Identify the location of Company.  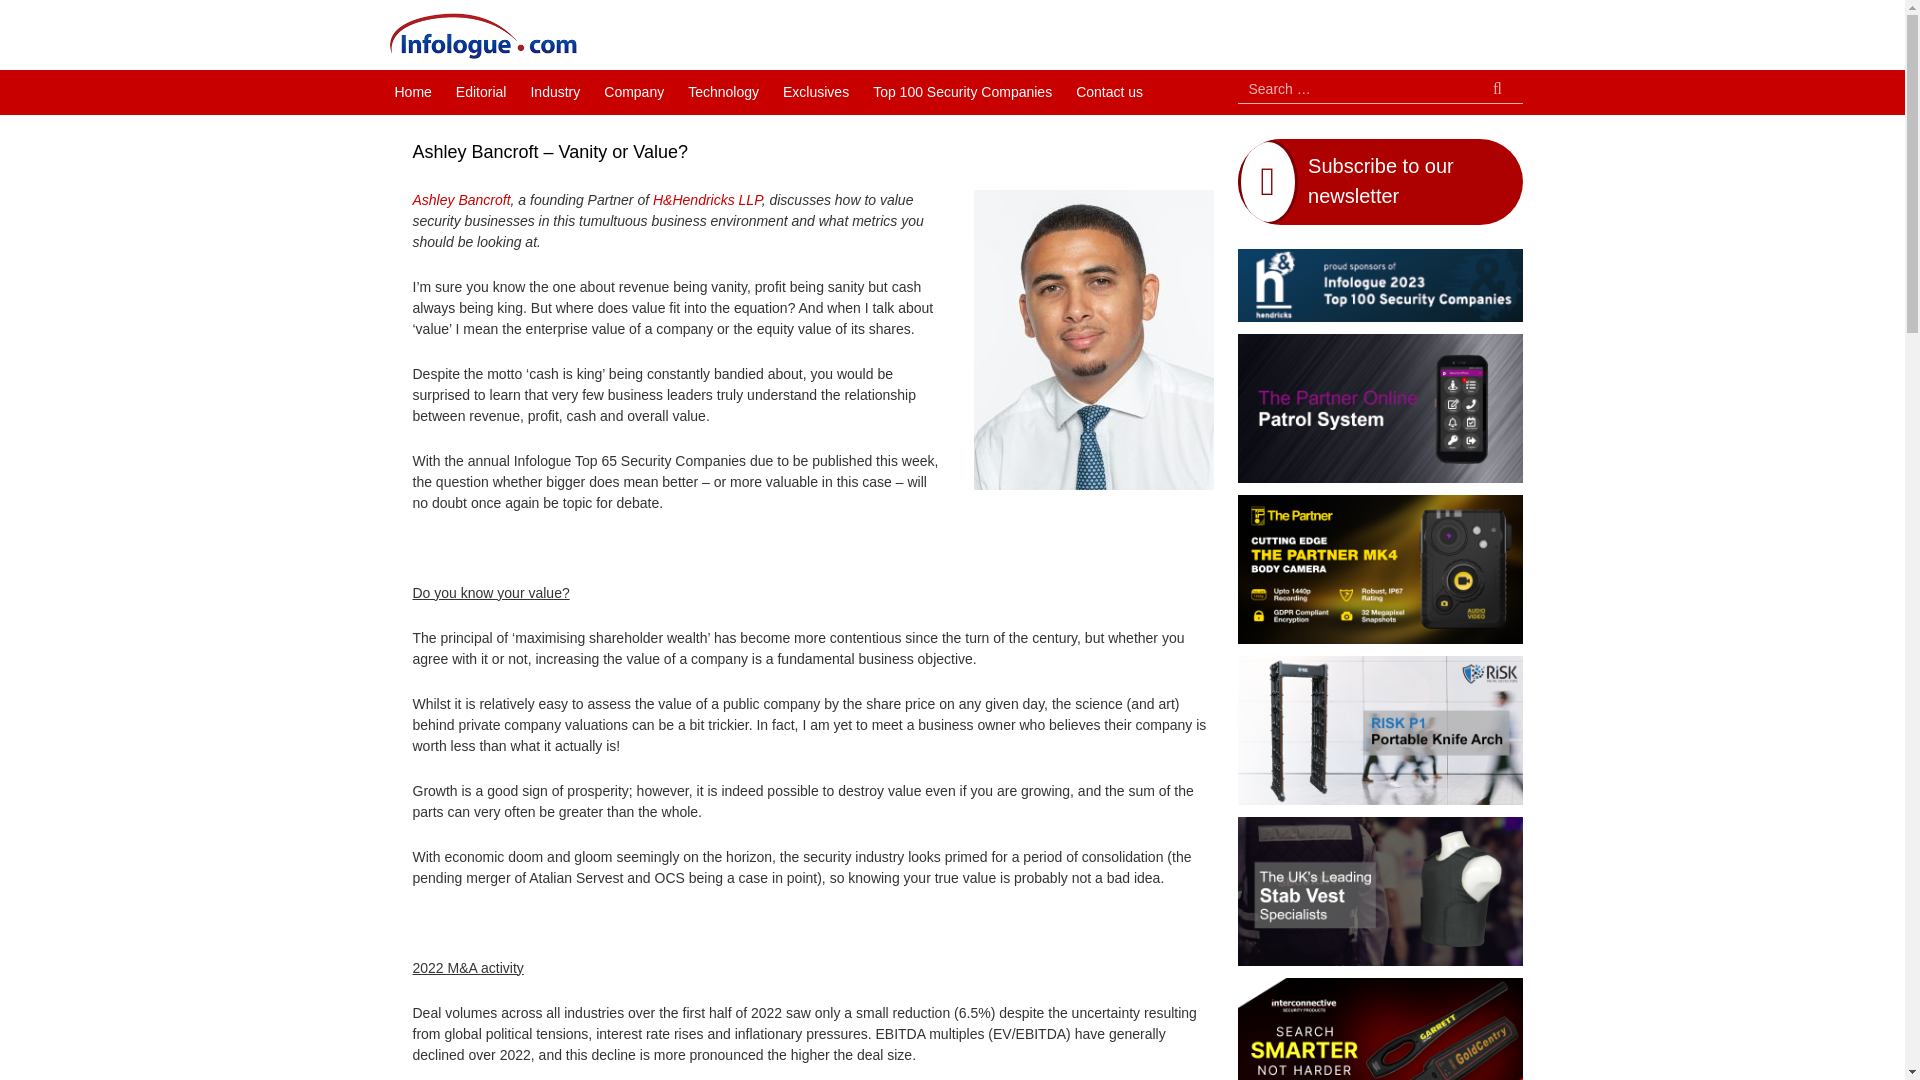
(633, 92).